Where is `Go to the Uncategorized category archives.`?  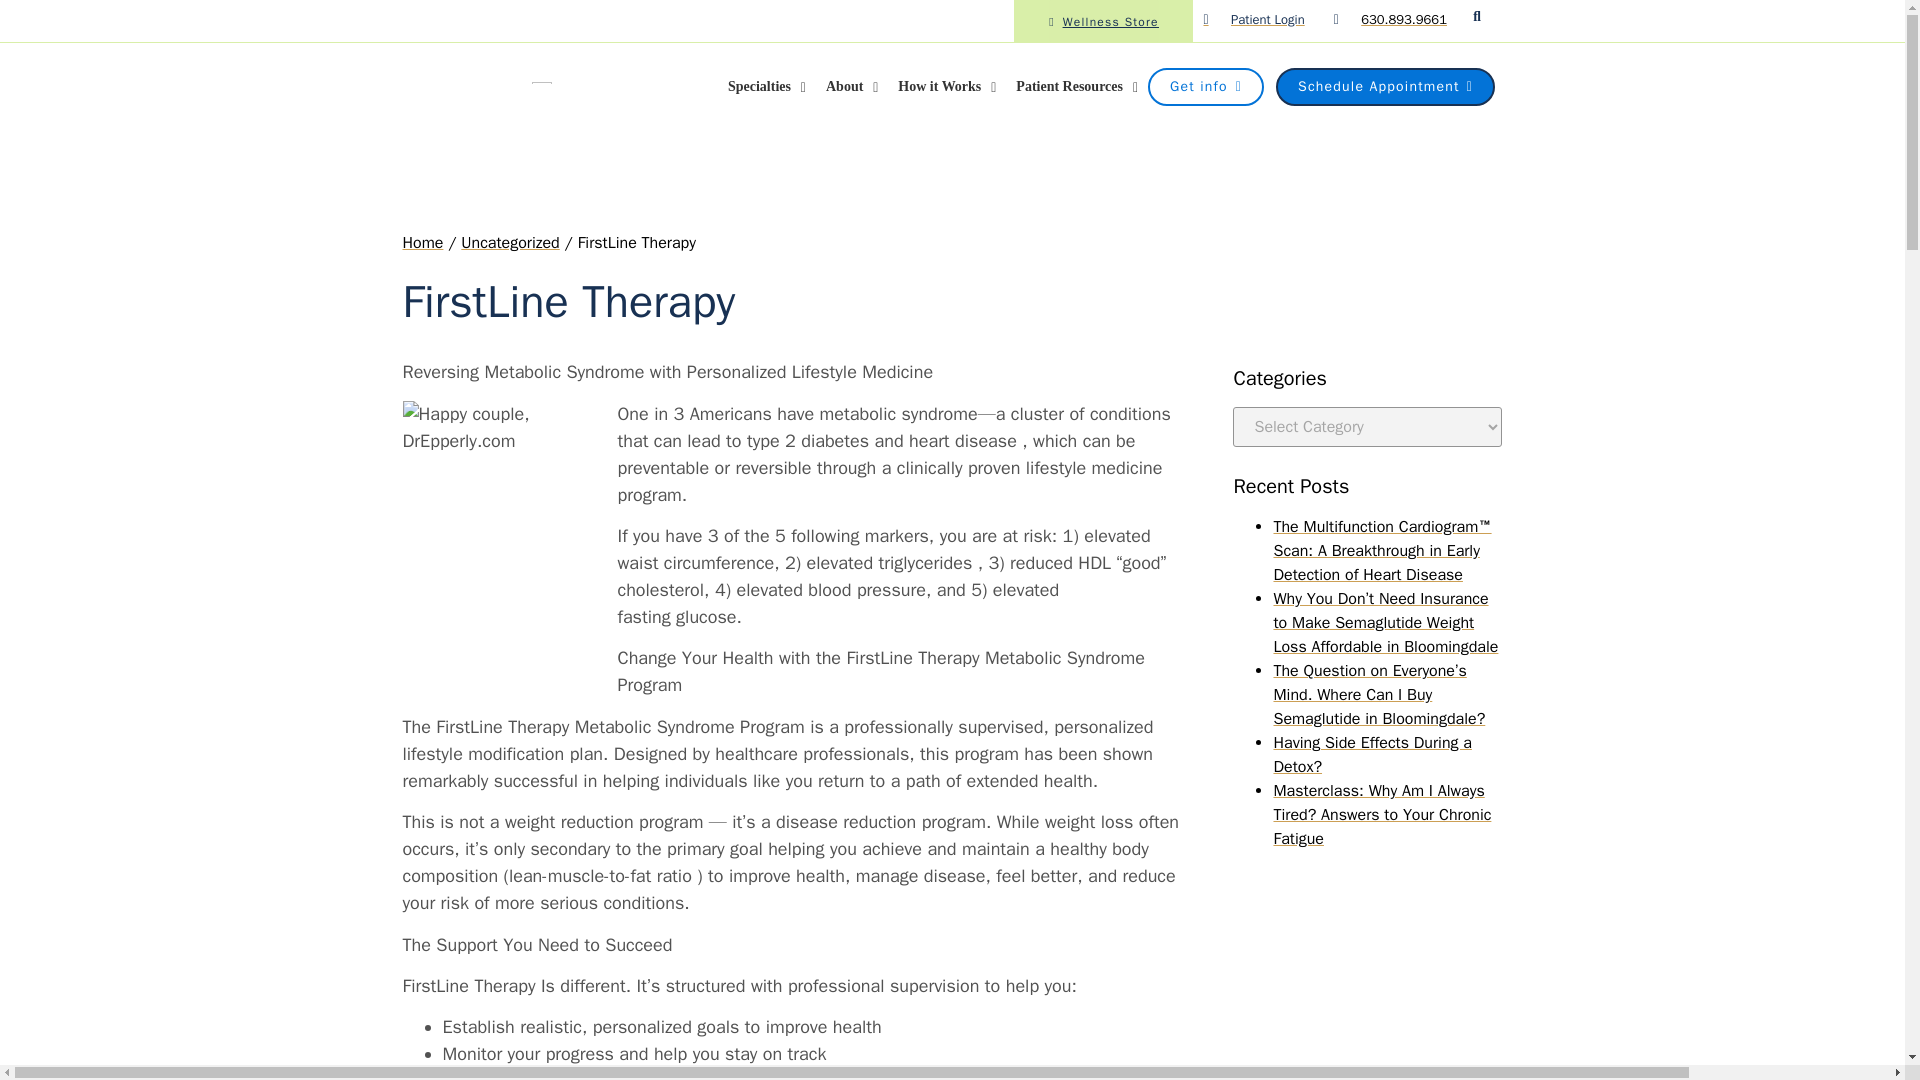 Go to the Uncategorized category archives. is located at coordinates (509, 242).